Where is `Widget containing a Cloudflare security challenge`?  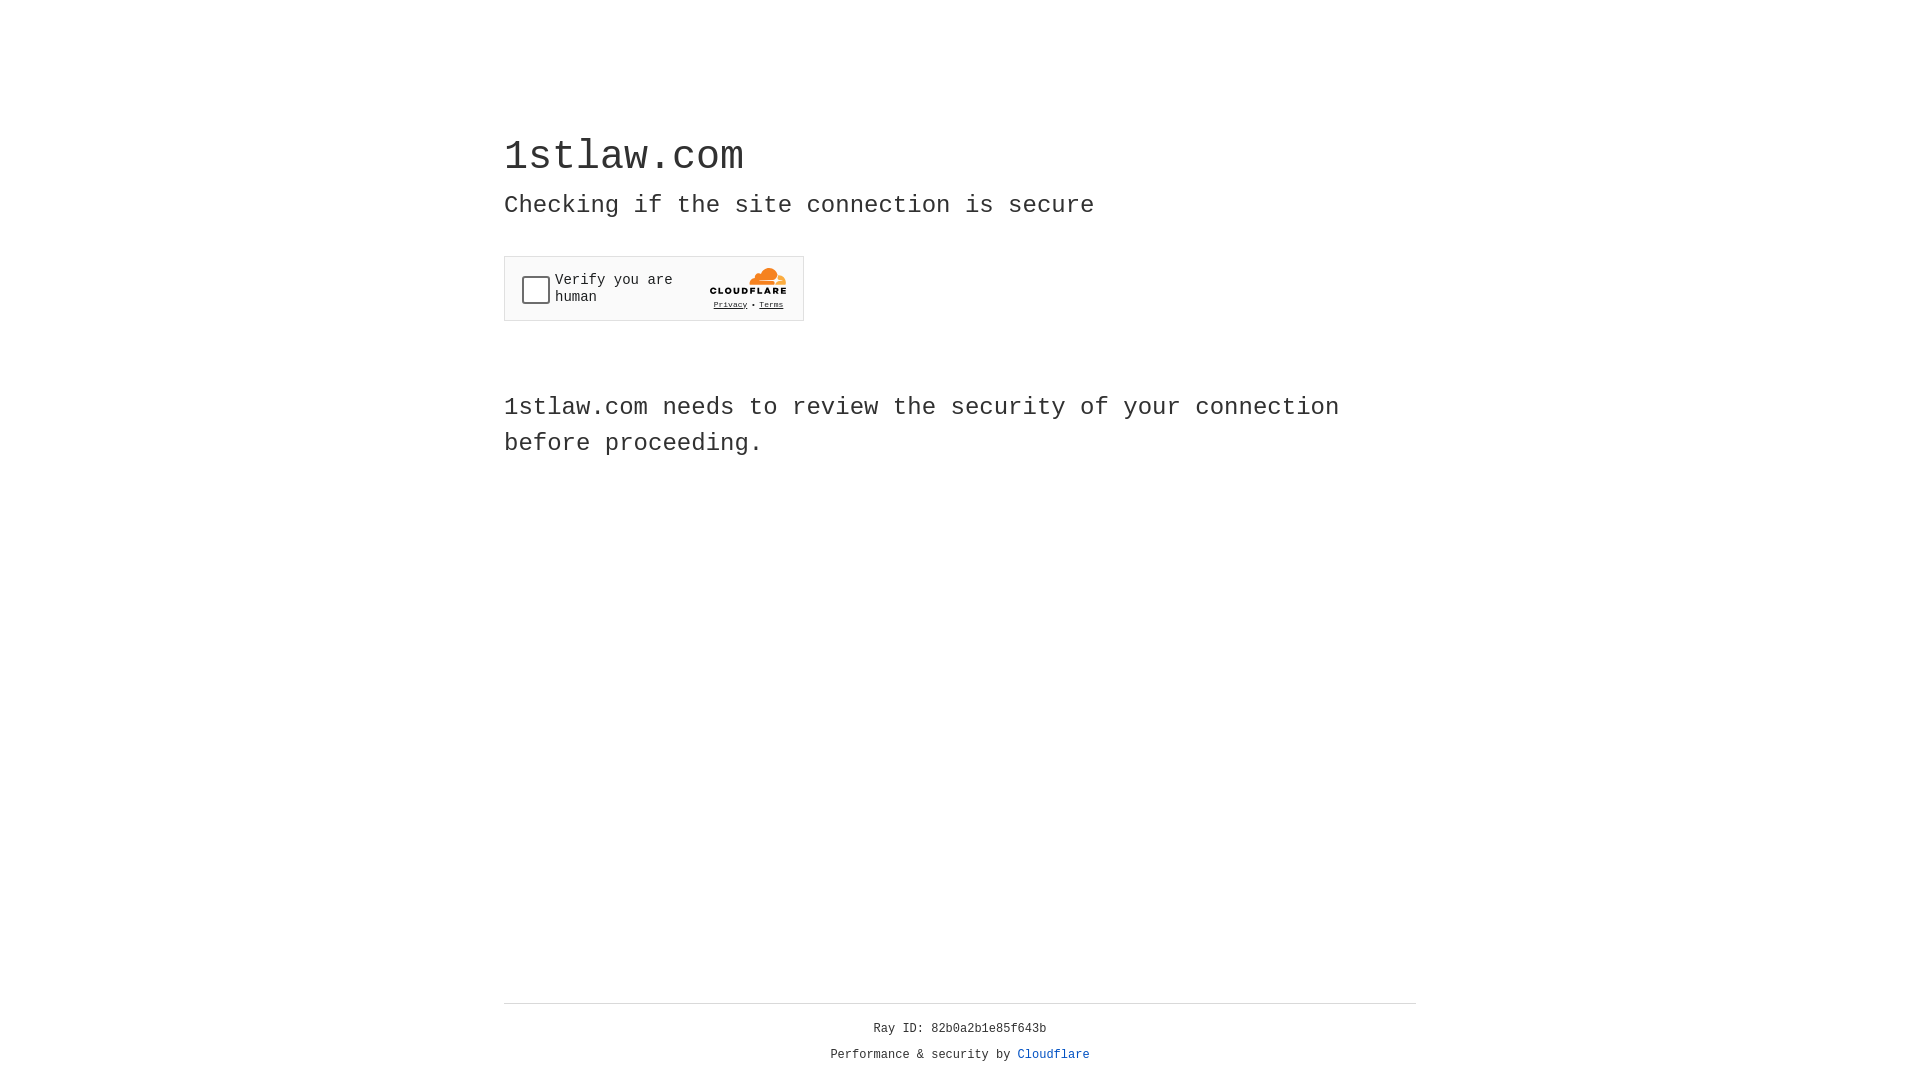
Widget containing a Cloudflare security challenge is located at coordinates (654, 288).